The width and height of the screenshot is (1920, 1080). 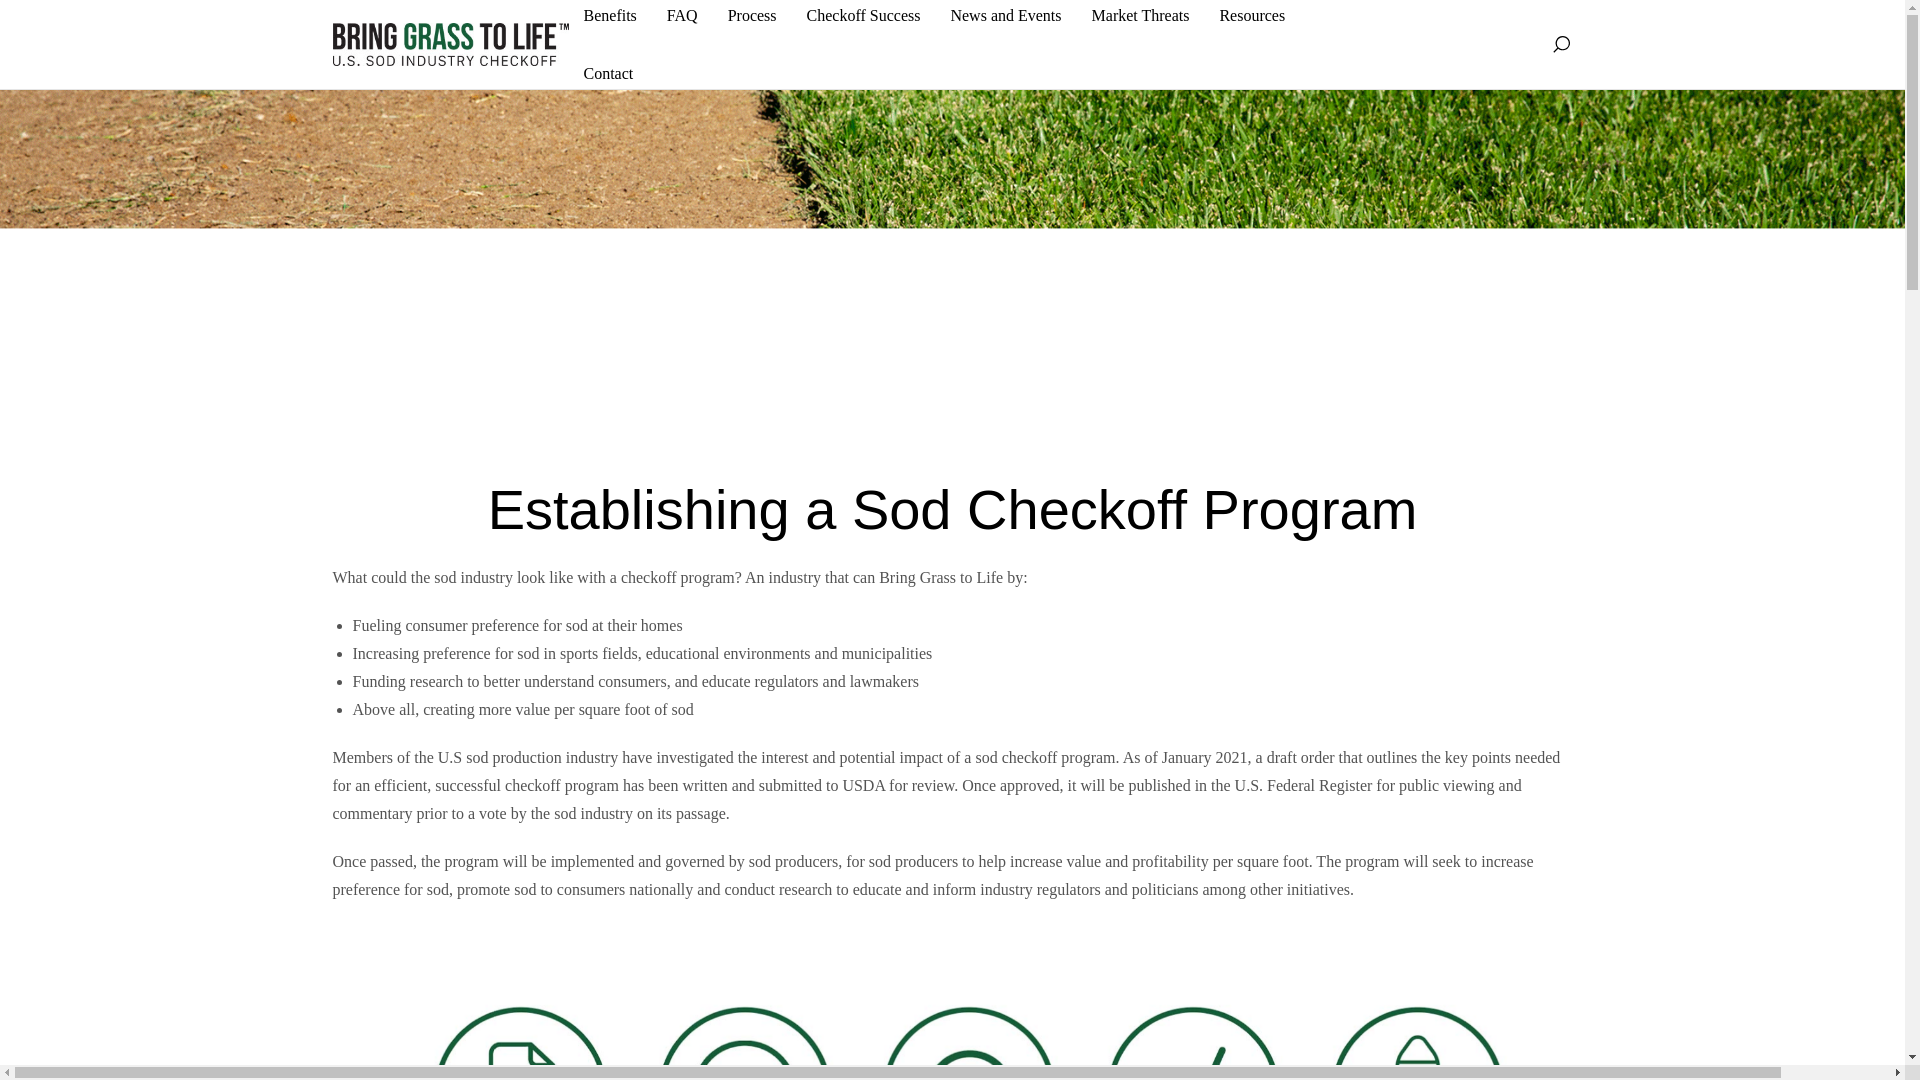 What do you see at coordinates (752, 16) in the screenshot?
I see `Process` at bounding box center [752, 16].